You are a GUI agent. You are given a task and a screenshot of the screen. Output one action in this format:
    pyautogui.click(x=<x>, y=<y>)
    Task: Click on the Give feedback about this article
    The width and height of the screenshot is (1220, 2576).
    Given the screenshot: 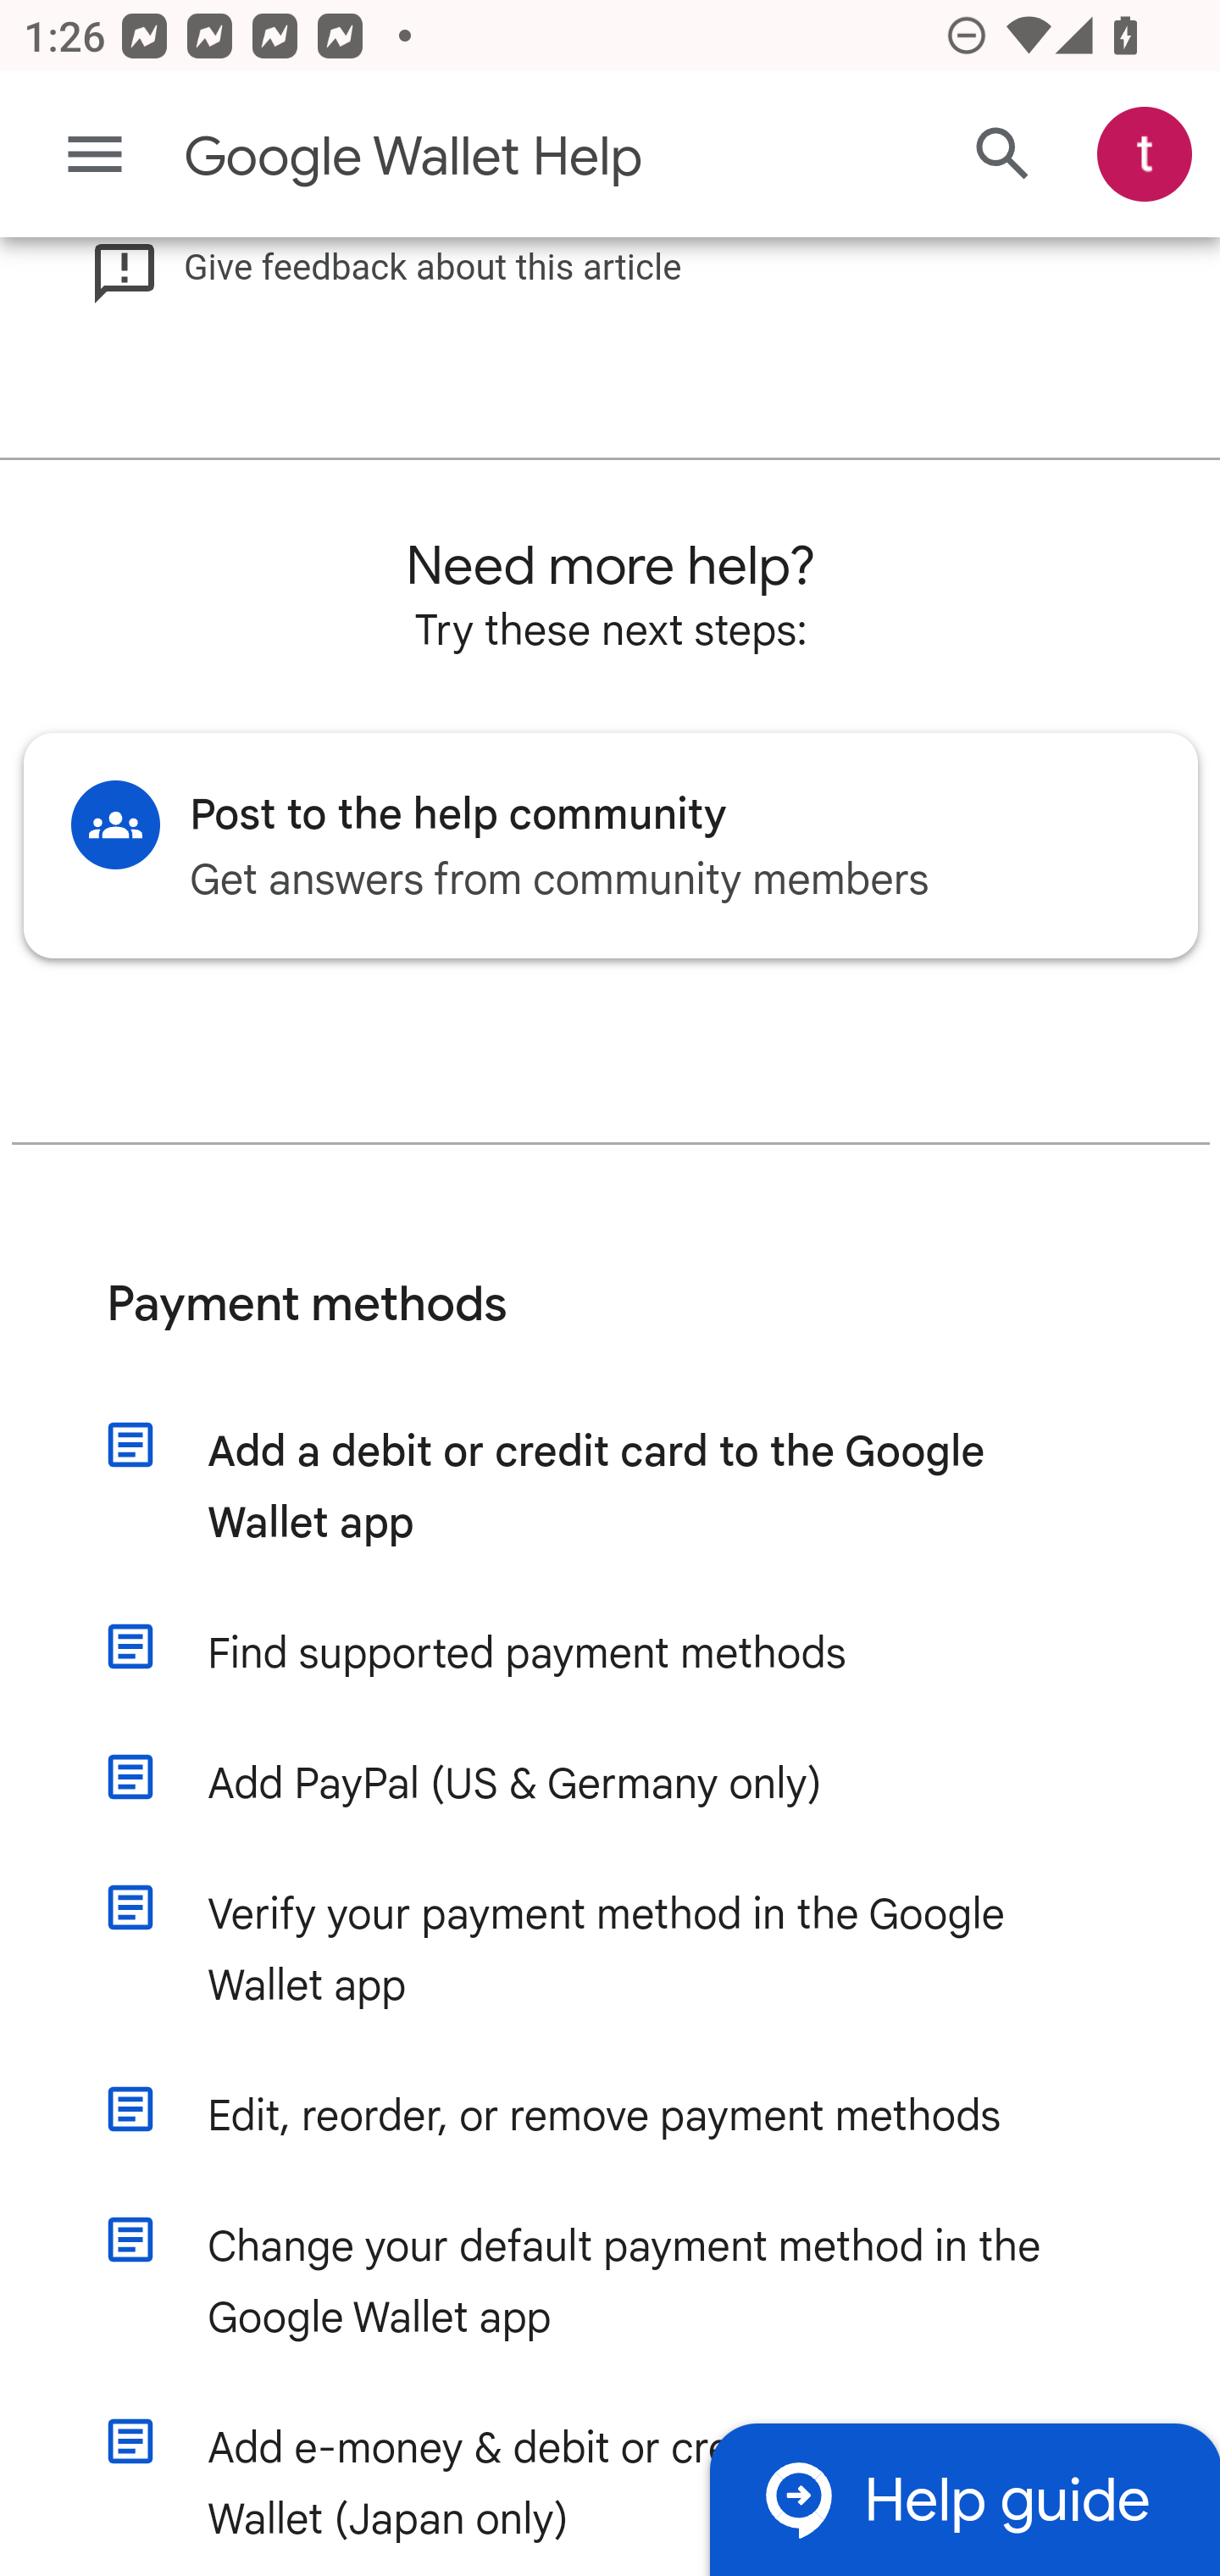 What is the action you would take?
    pyautogui.click(x=386, y=271)
    